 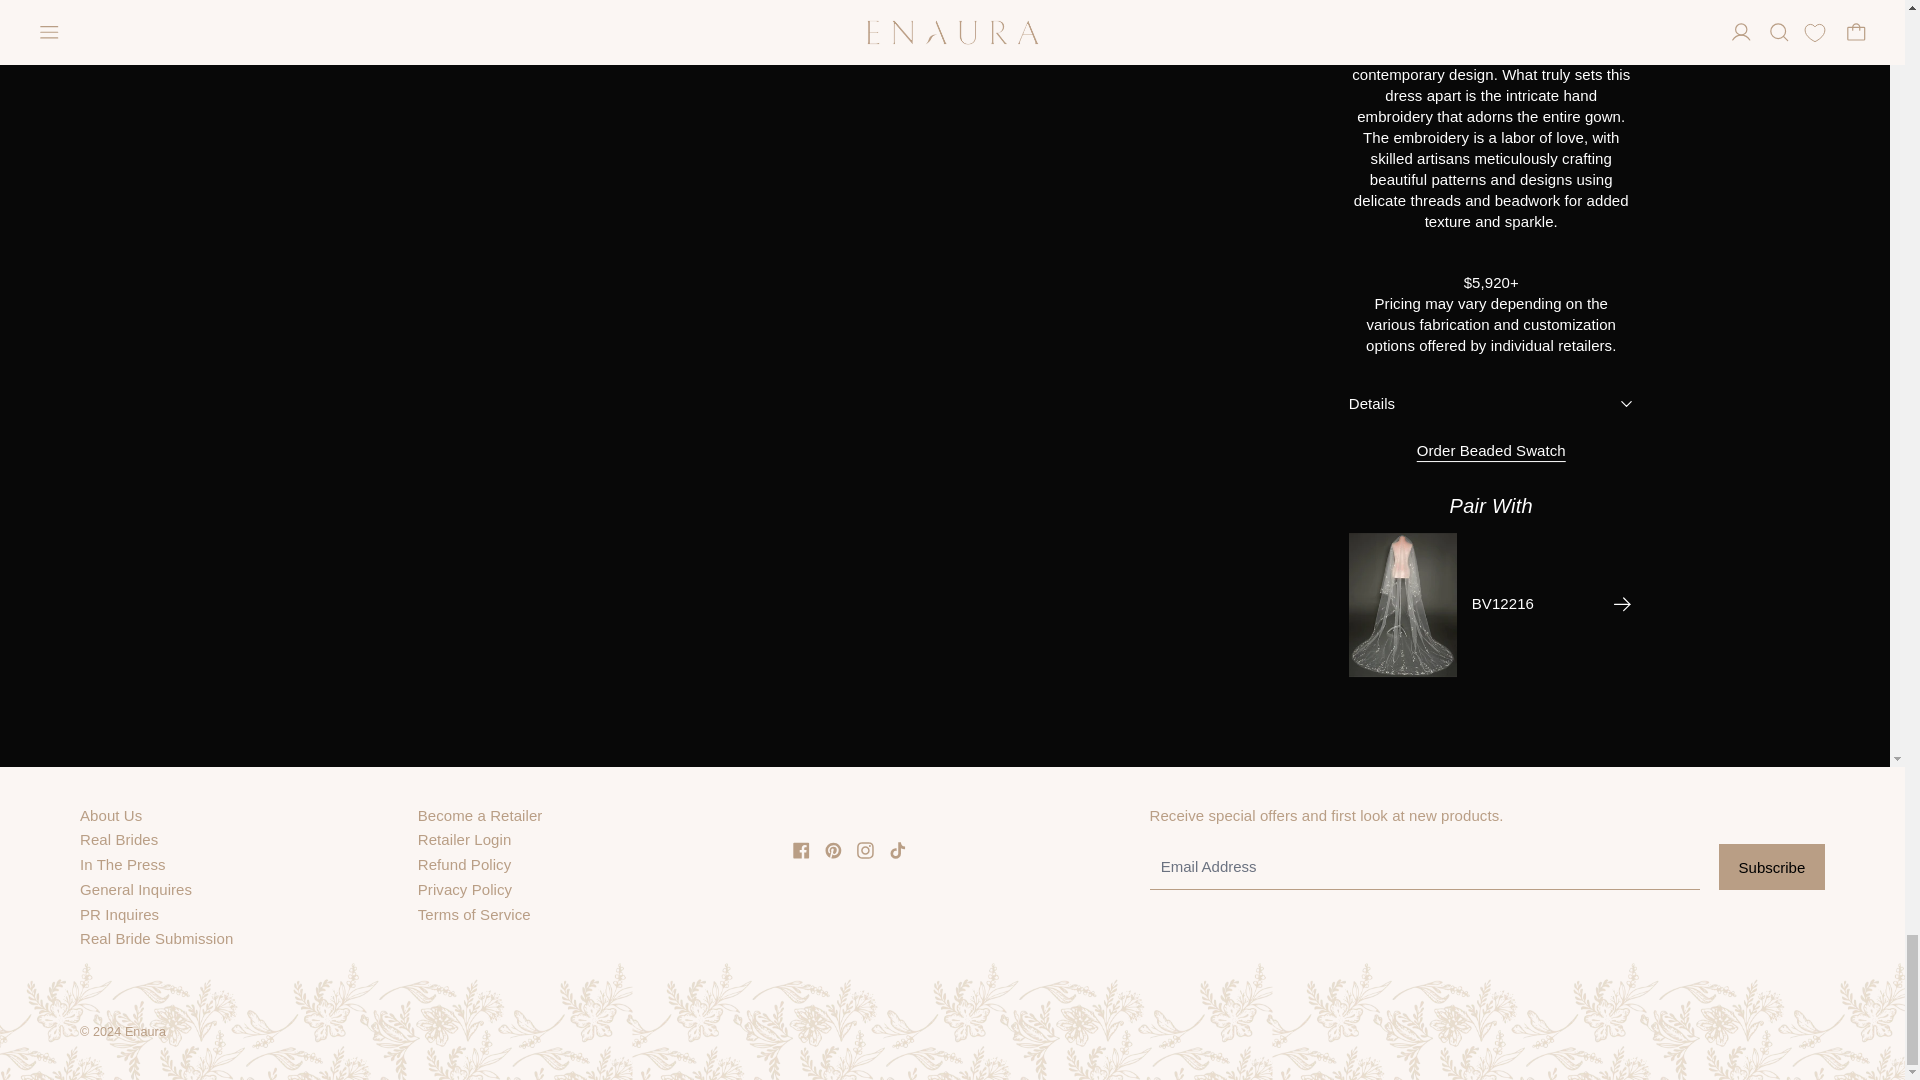 I want to click on Terms of Service, so click(x=474, y=914).